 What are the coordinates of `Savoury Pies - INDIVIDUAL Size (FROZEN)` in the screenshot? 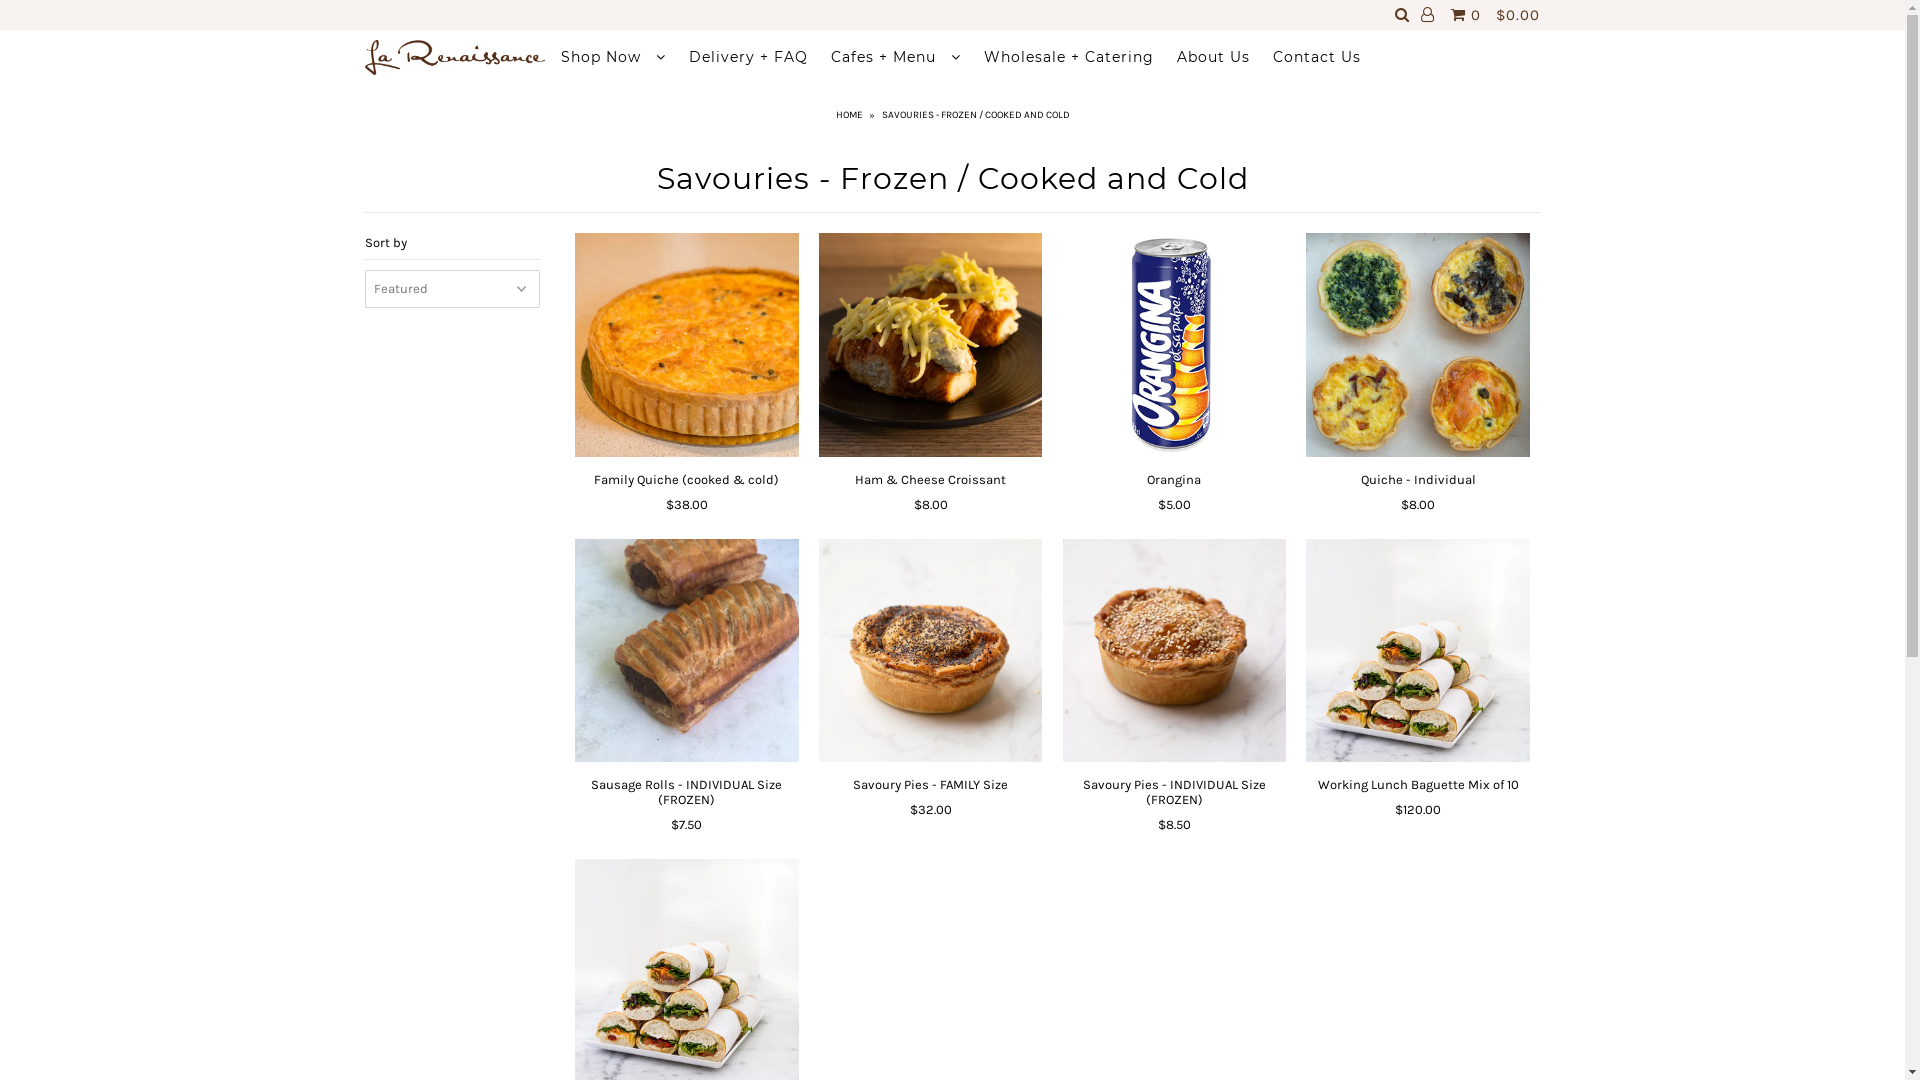 It's located at (1174, 792).